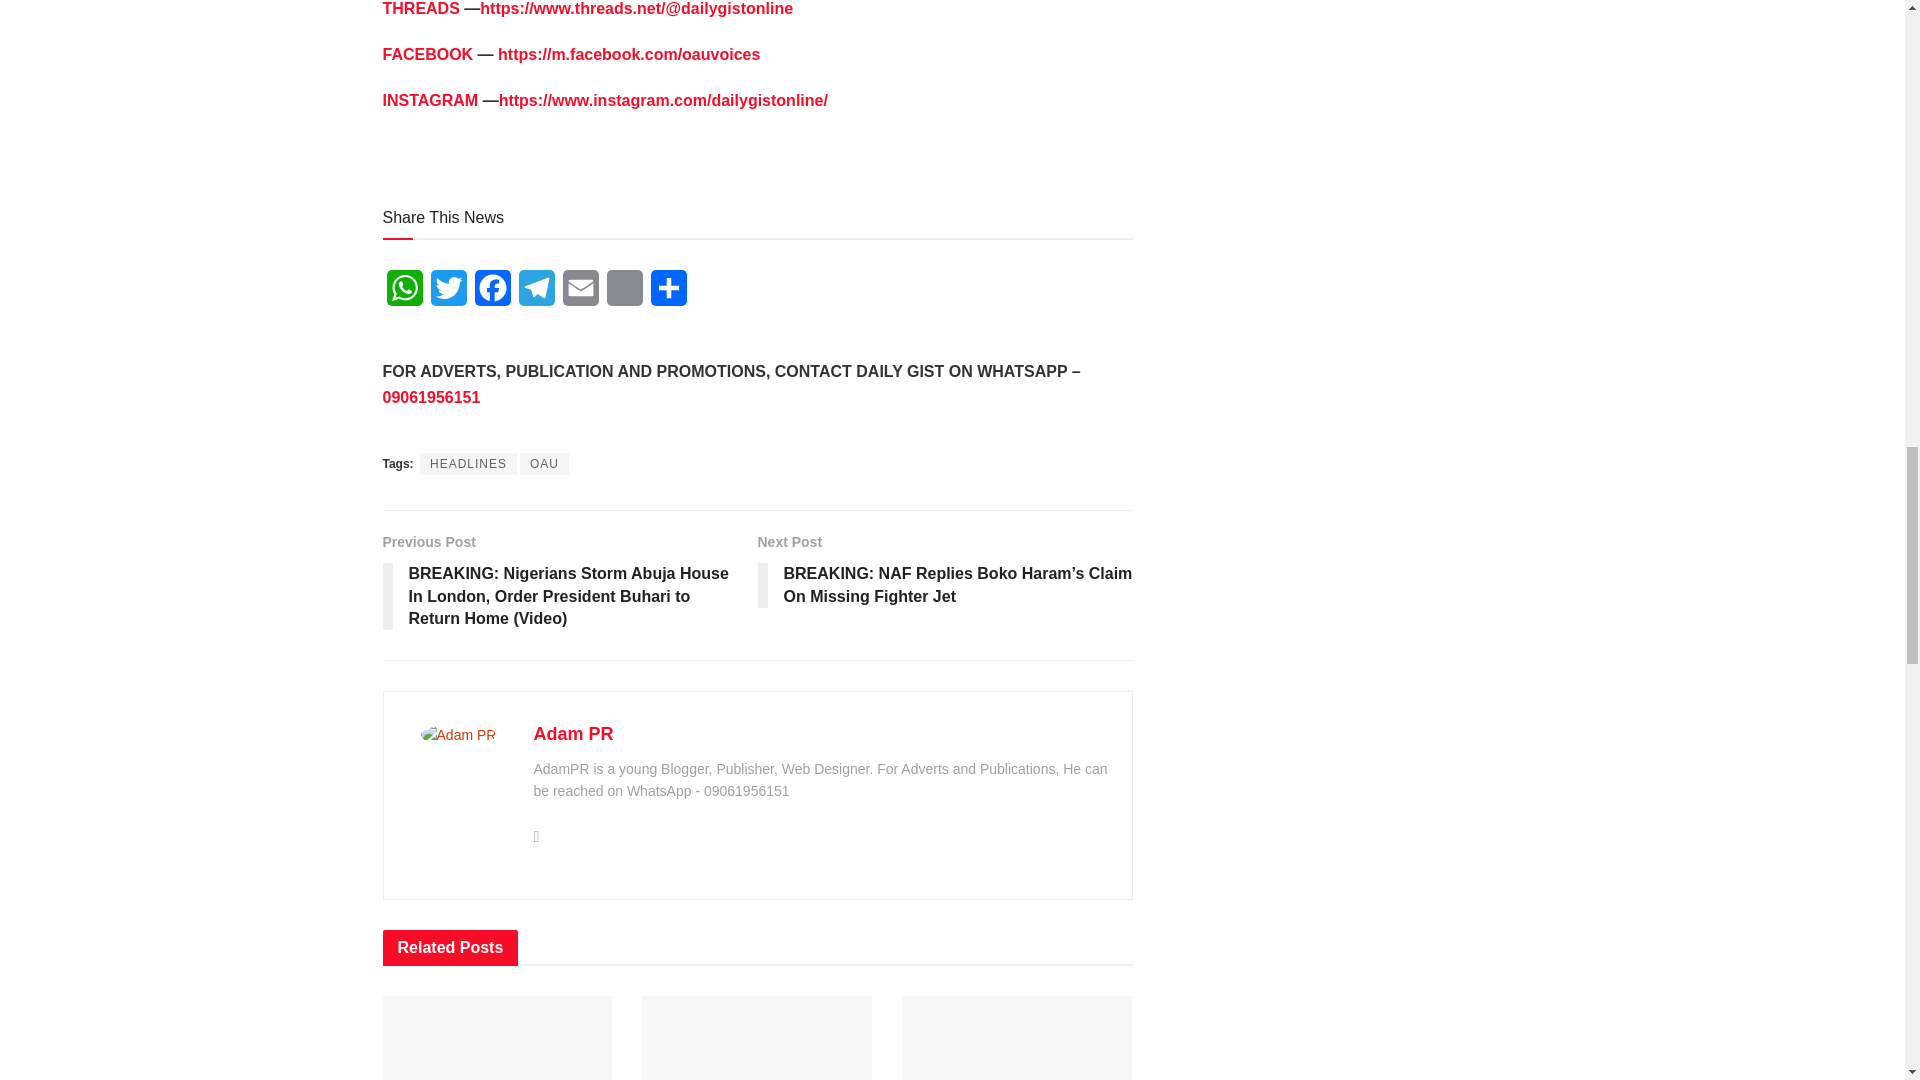 Image resolution: width=1920 pixels, height=1080 pixels. What do you see at coordinates (624, 294) in the screenshot?
I see `Copy Link` at bounding box center [624, 294].